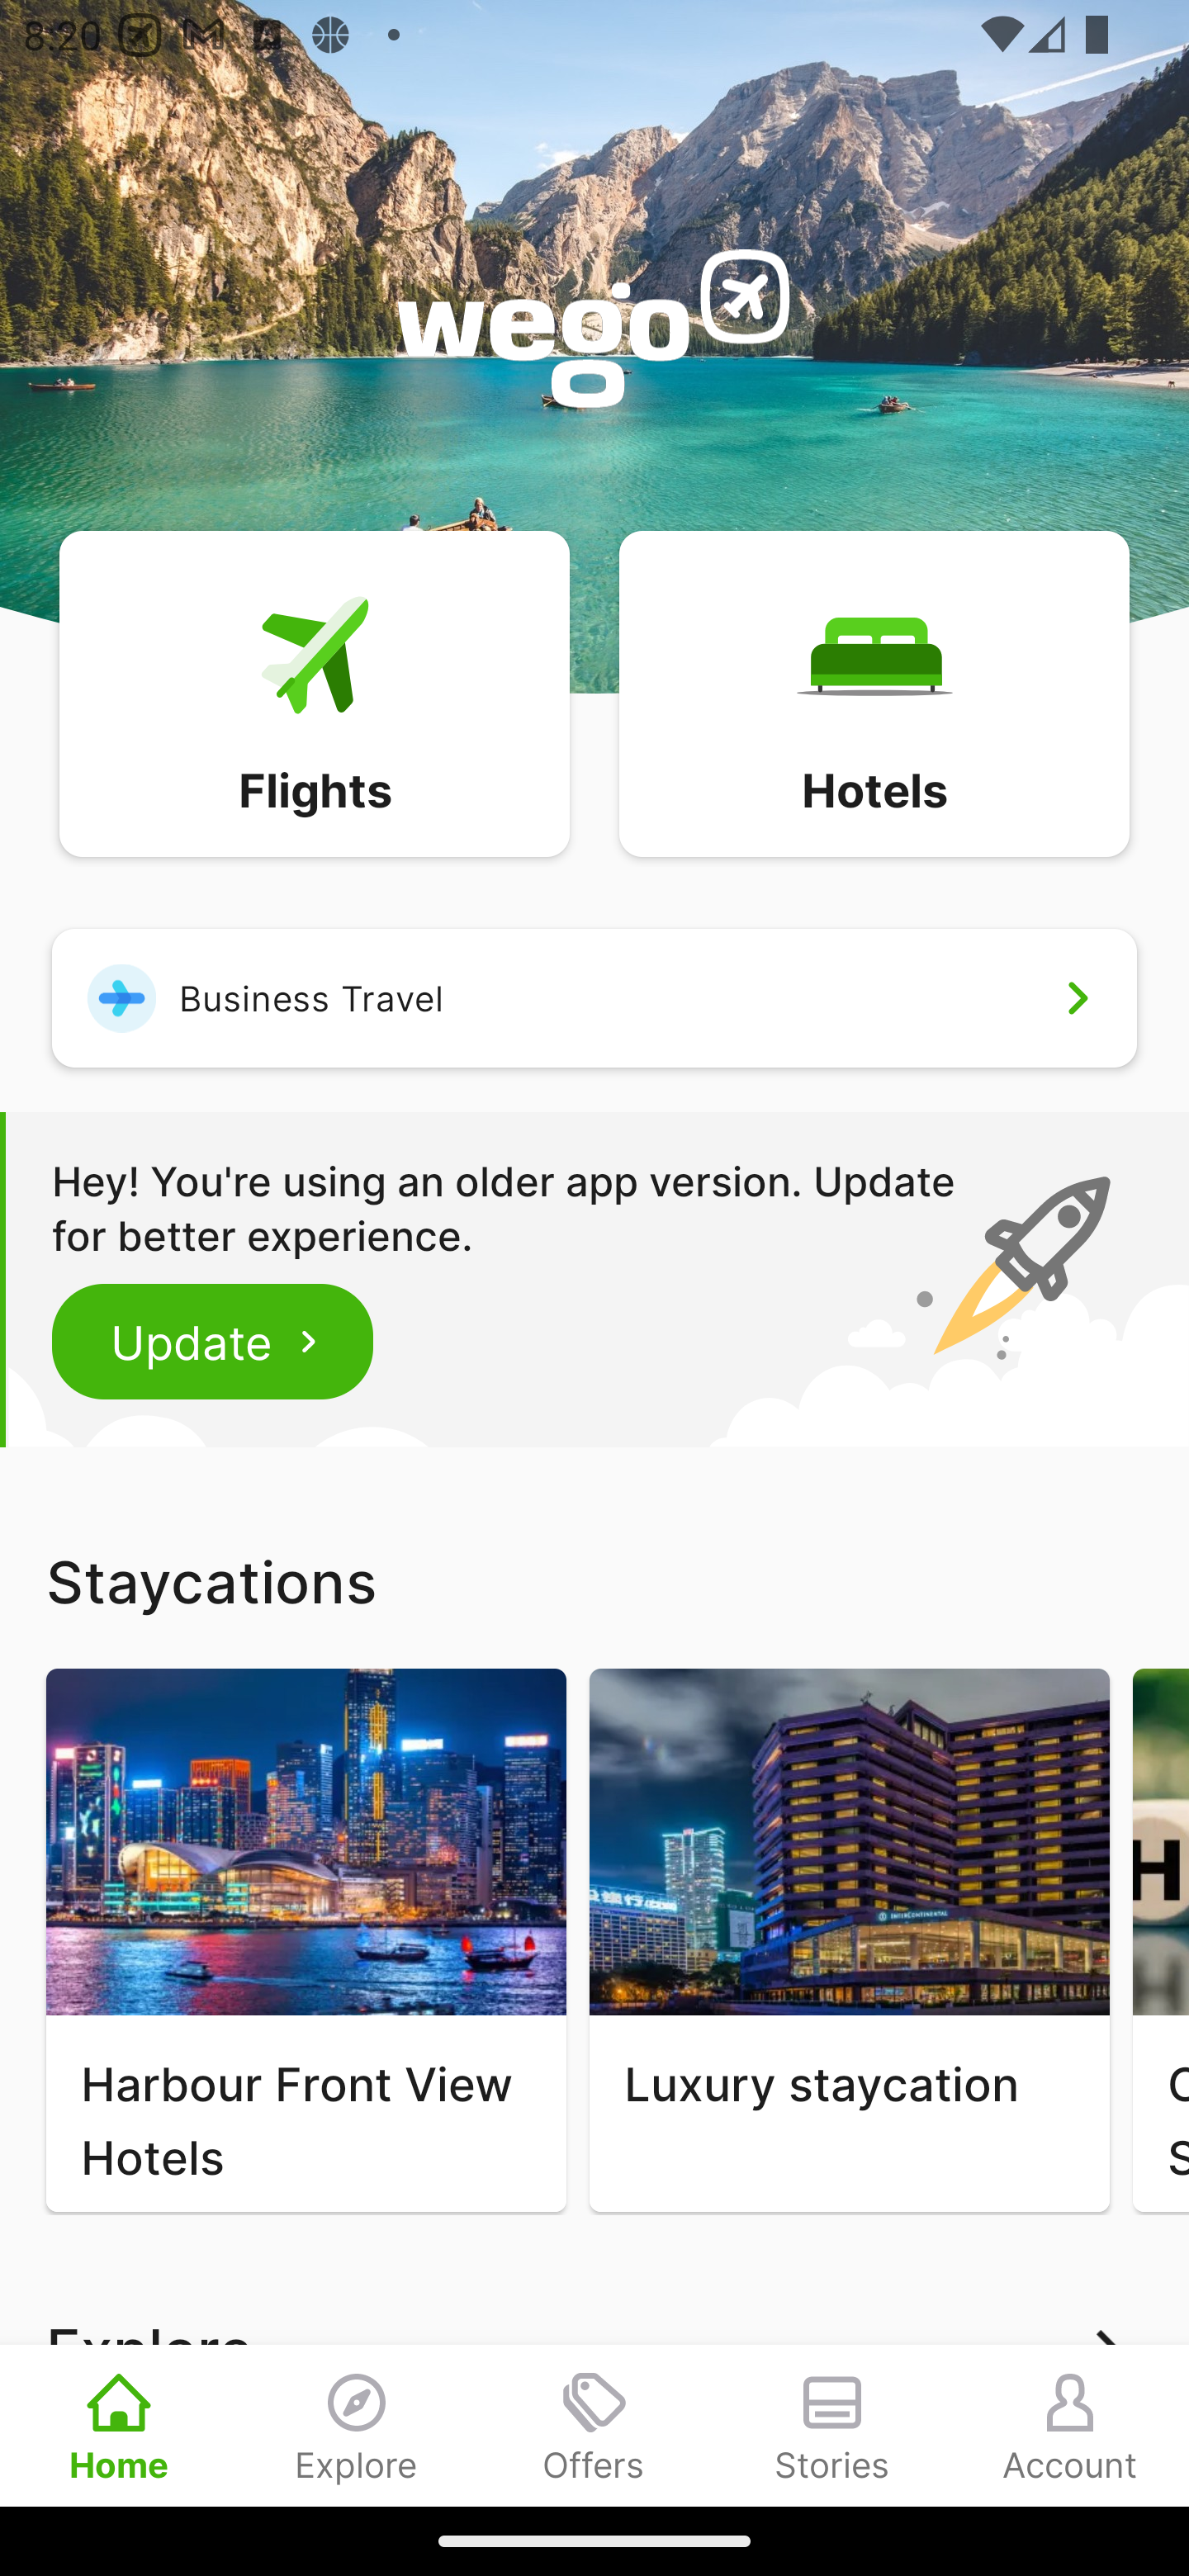 The width and height of the screenshot is (1189, 2576). I want to click on Luxury staycation, so click(849, 1940).